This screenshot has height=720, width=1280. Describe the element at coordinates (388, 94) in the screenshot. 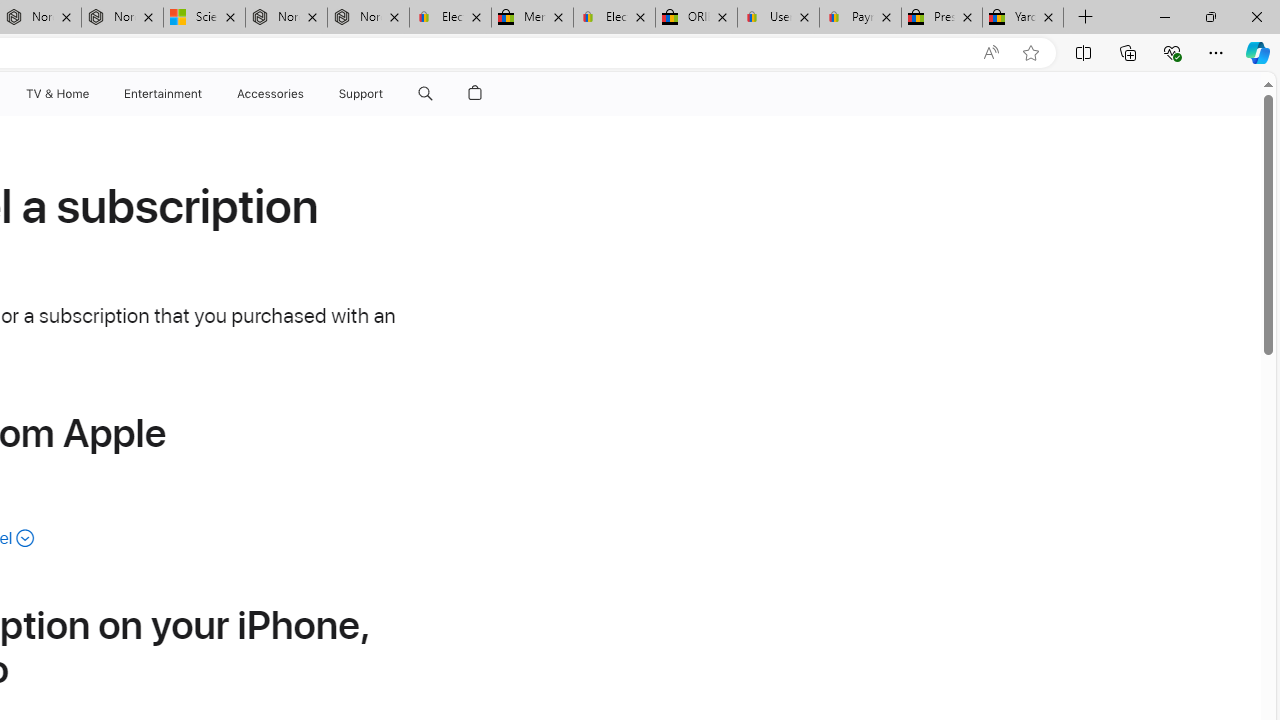

I see `Support menu` at that location.